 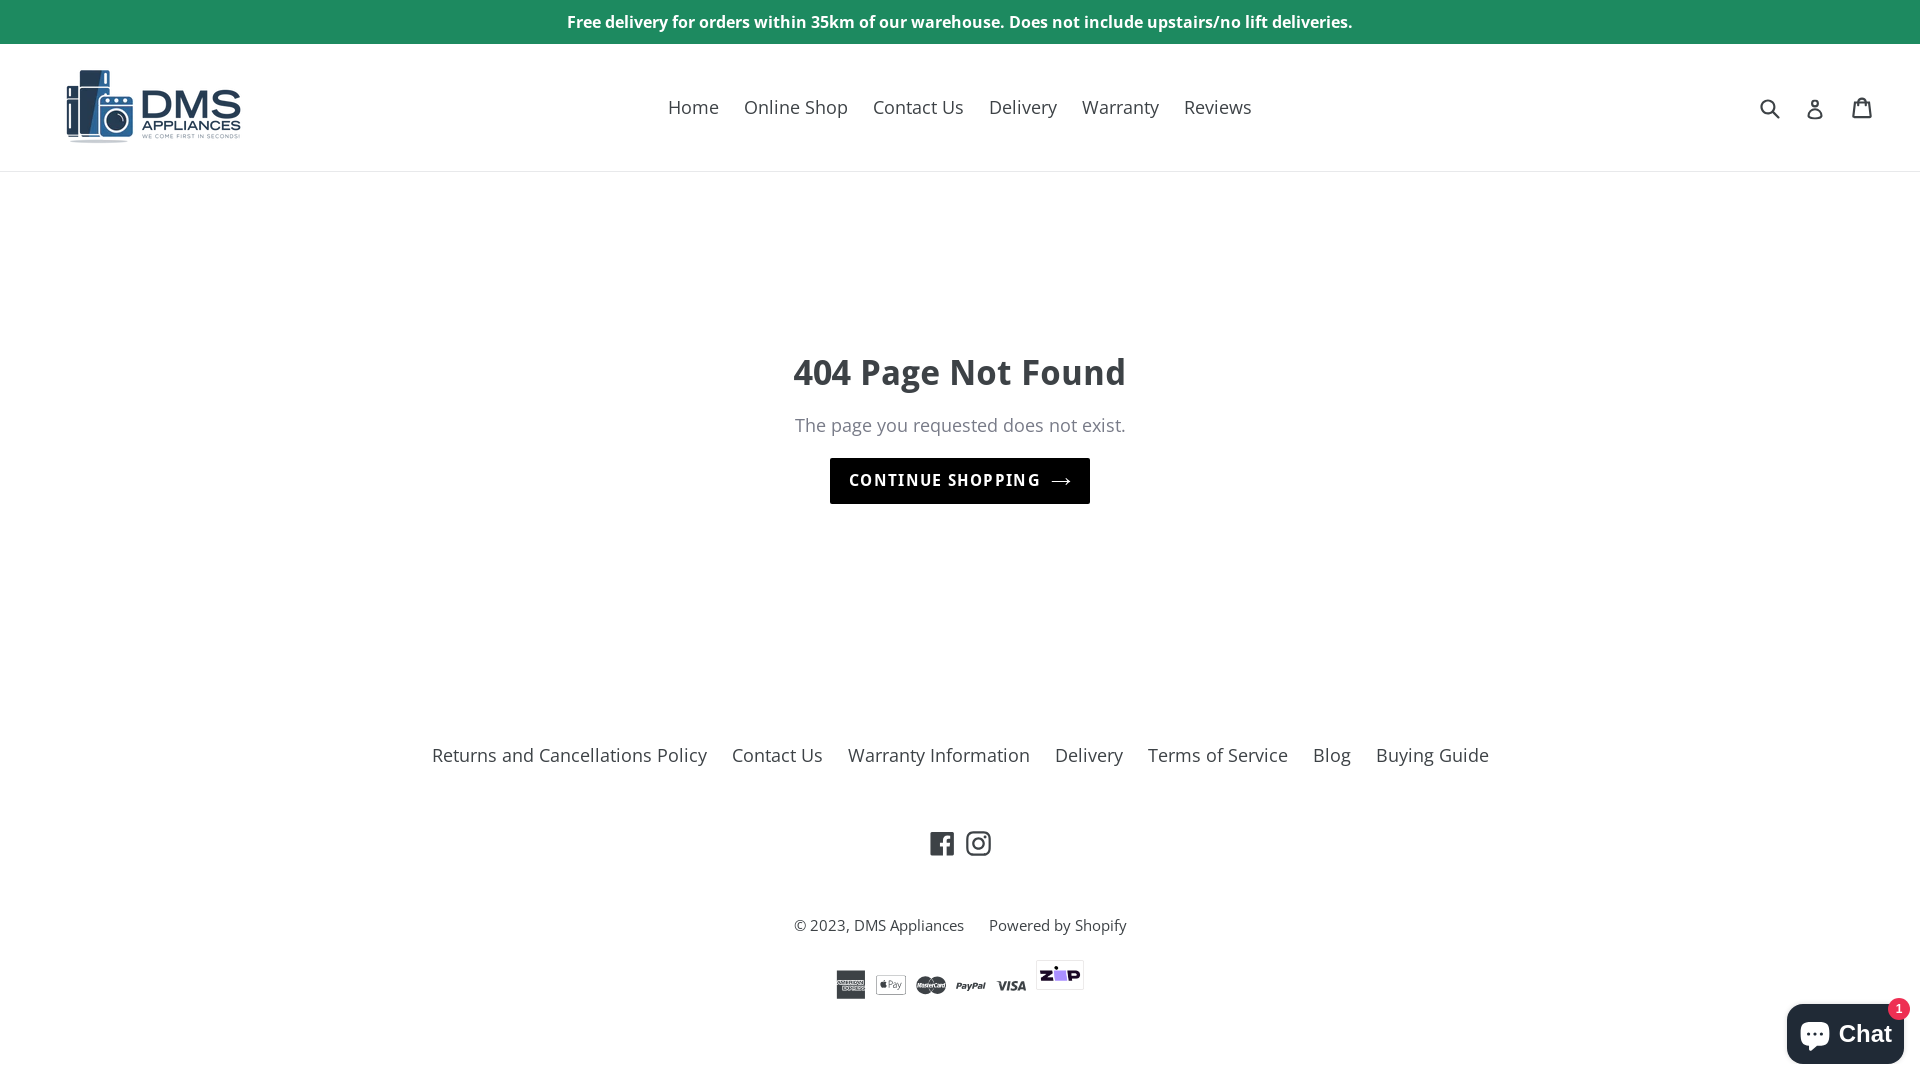 I want to click on Blog, so click(x=1331, y=755).